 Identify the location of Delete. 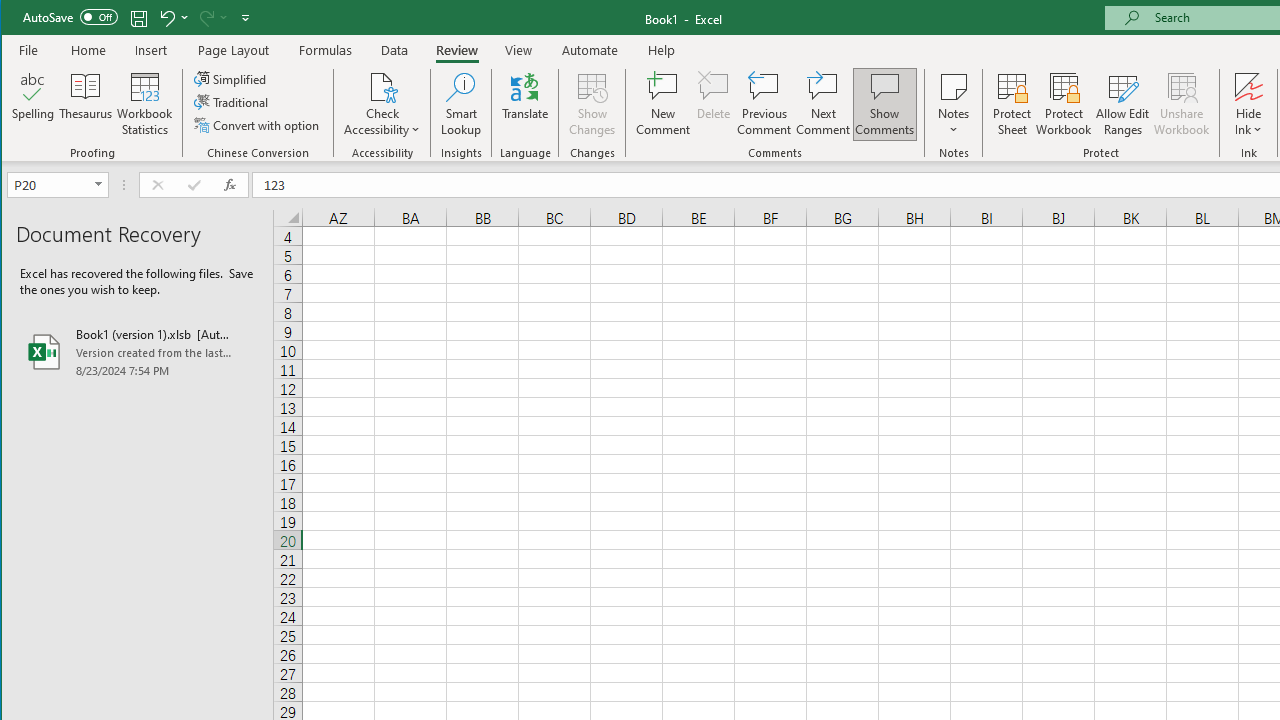
(713, 104).